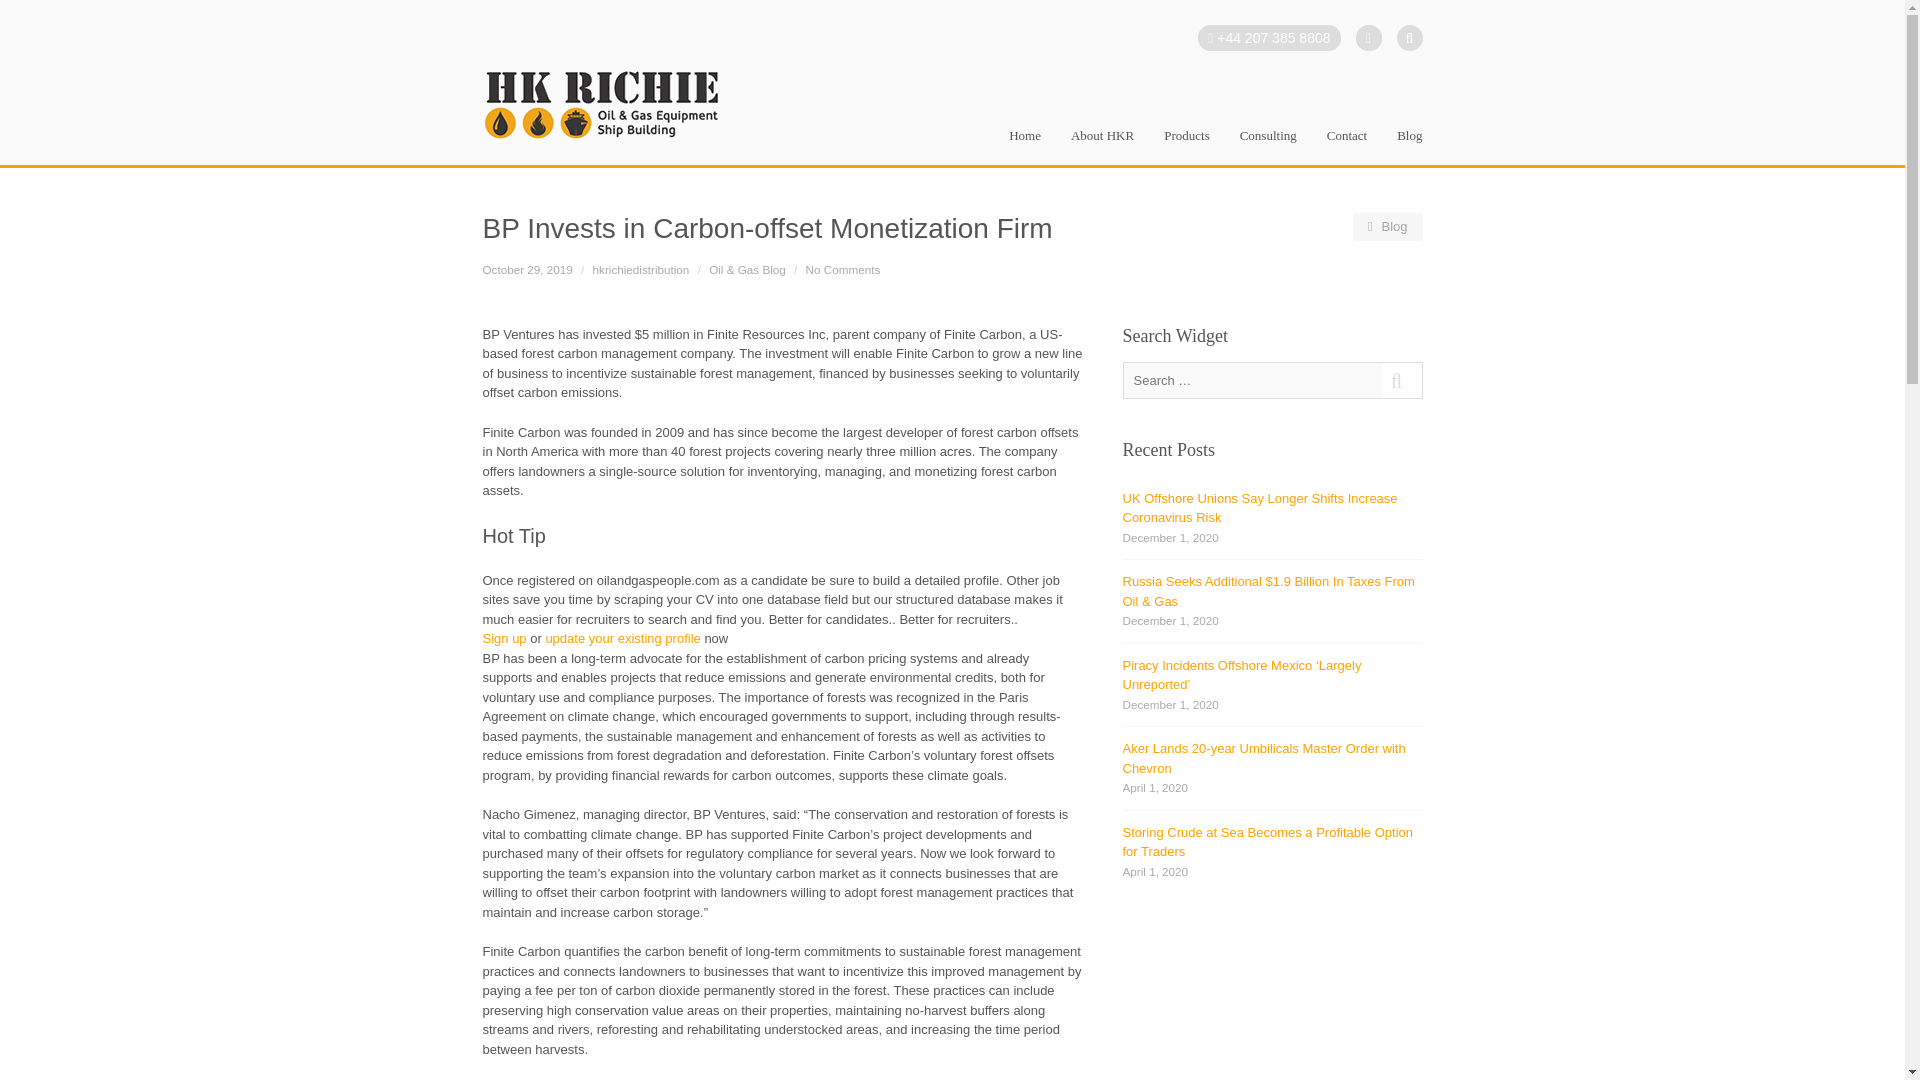 The width and height of the screenshot is (1920, 1080). Describe the element at coordinates (1102, 146) in the screenshot. I see `About HKR` at that location.